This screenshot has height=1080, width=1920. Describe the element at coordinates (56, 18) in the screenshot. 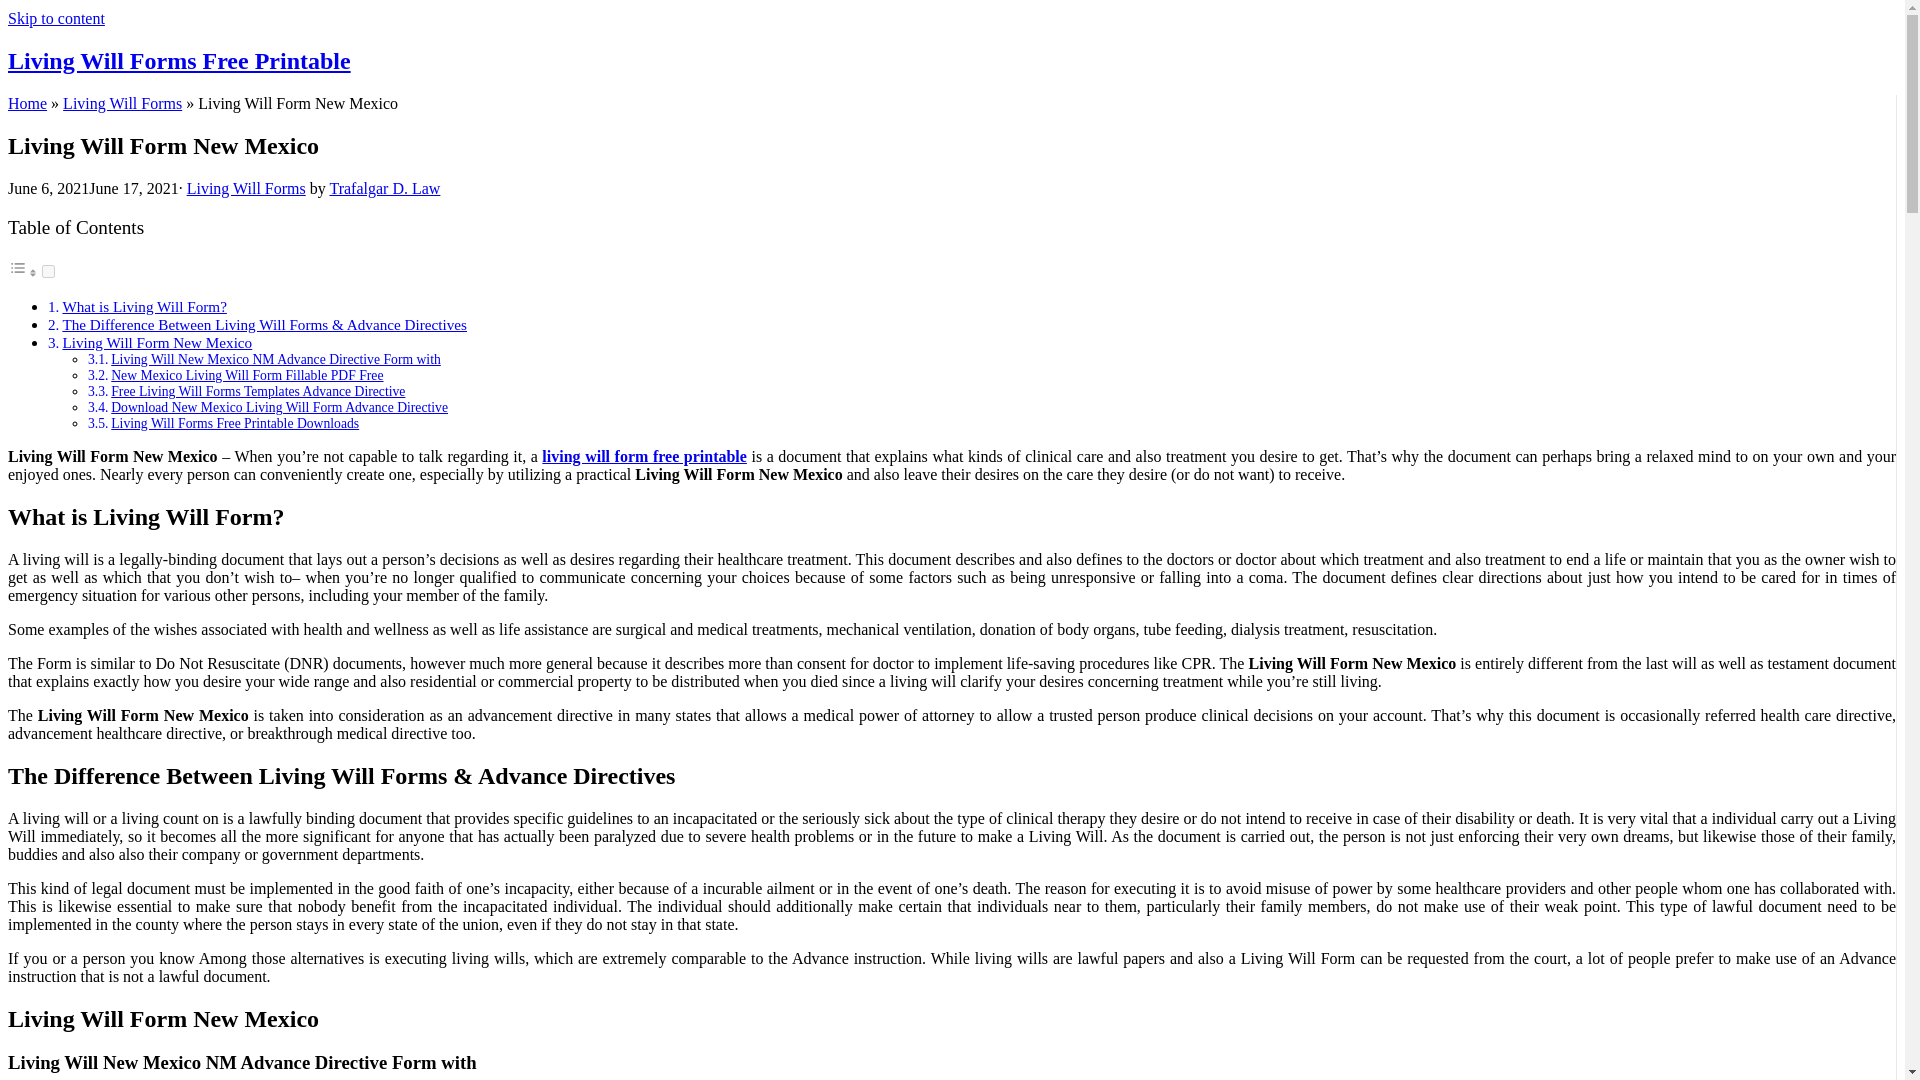

I see `Skip to content` at that location.